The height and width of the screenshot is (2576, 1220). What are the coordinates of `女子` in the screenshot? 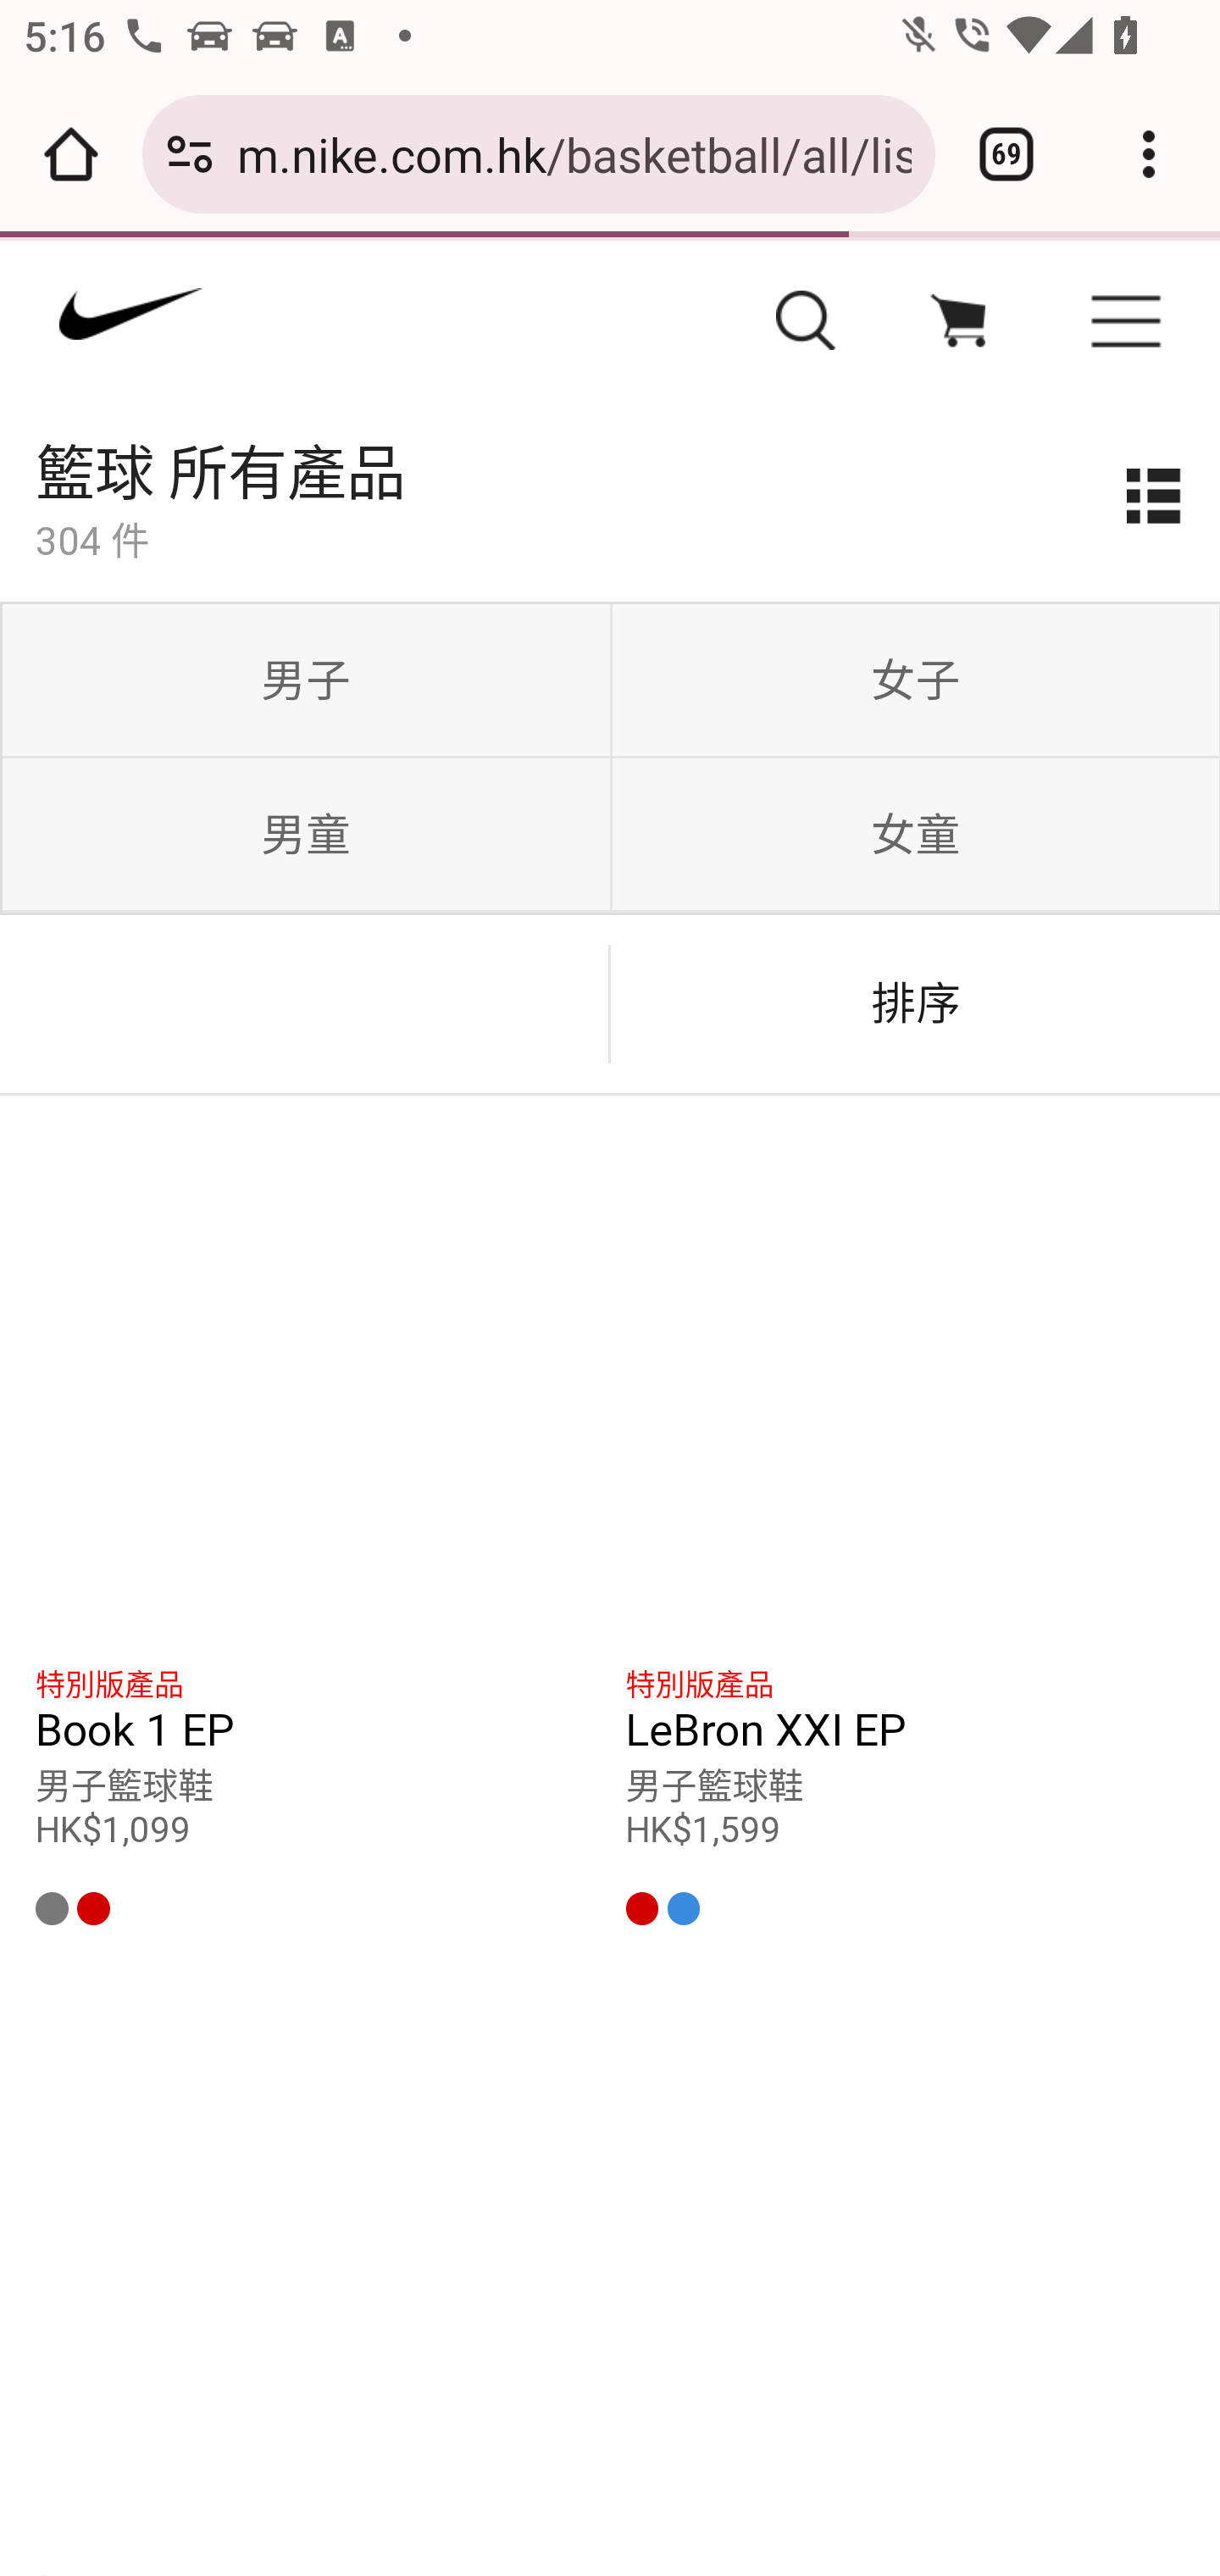 It's located at (915, 681).